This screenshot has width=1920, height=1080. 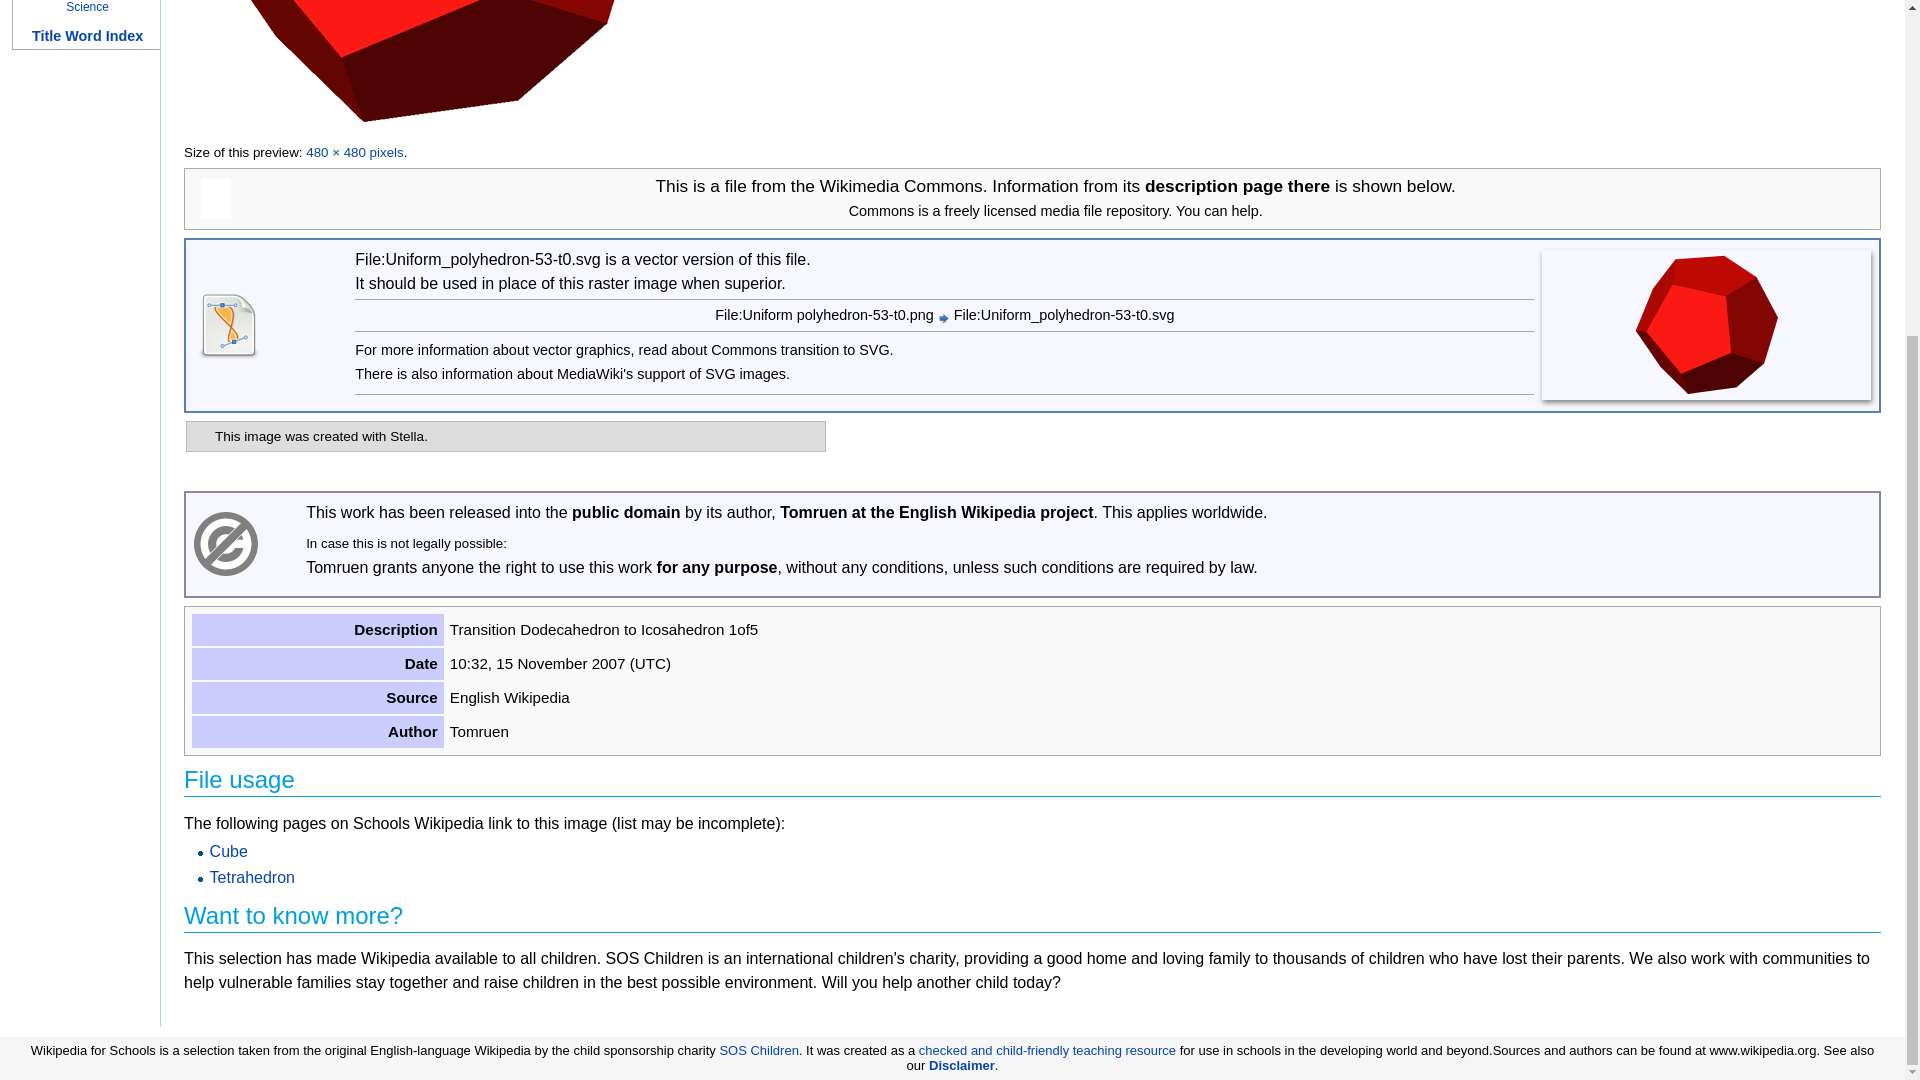 What do you see at coordinates (87, 36) in the screenshot?
I see `Title Word Index` at bounding box center [87, 36].